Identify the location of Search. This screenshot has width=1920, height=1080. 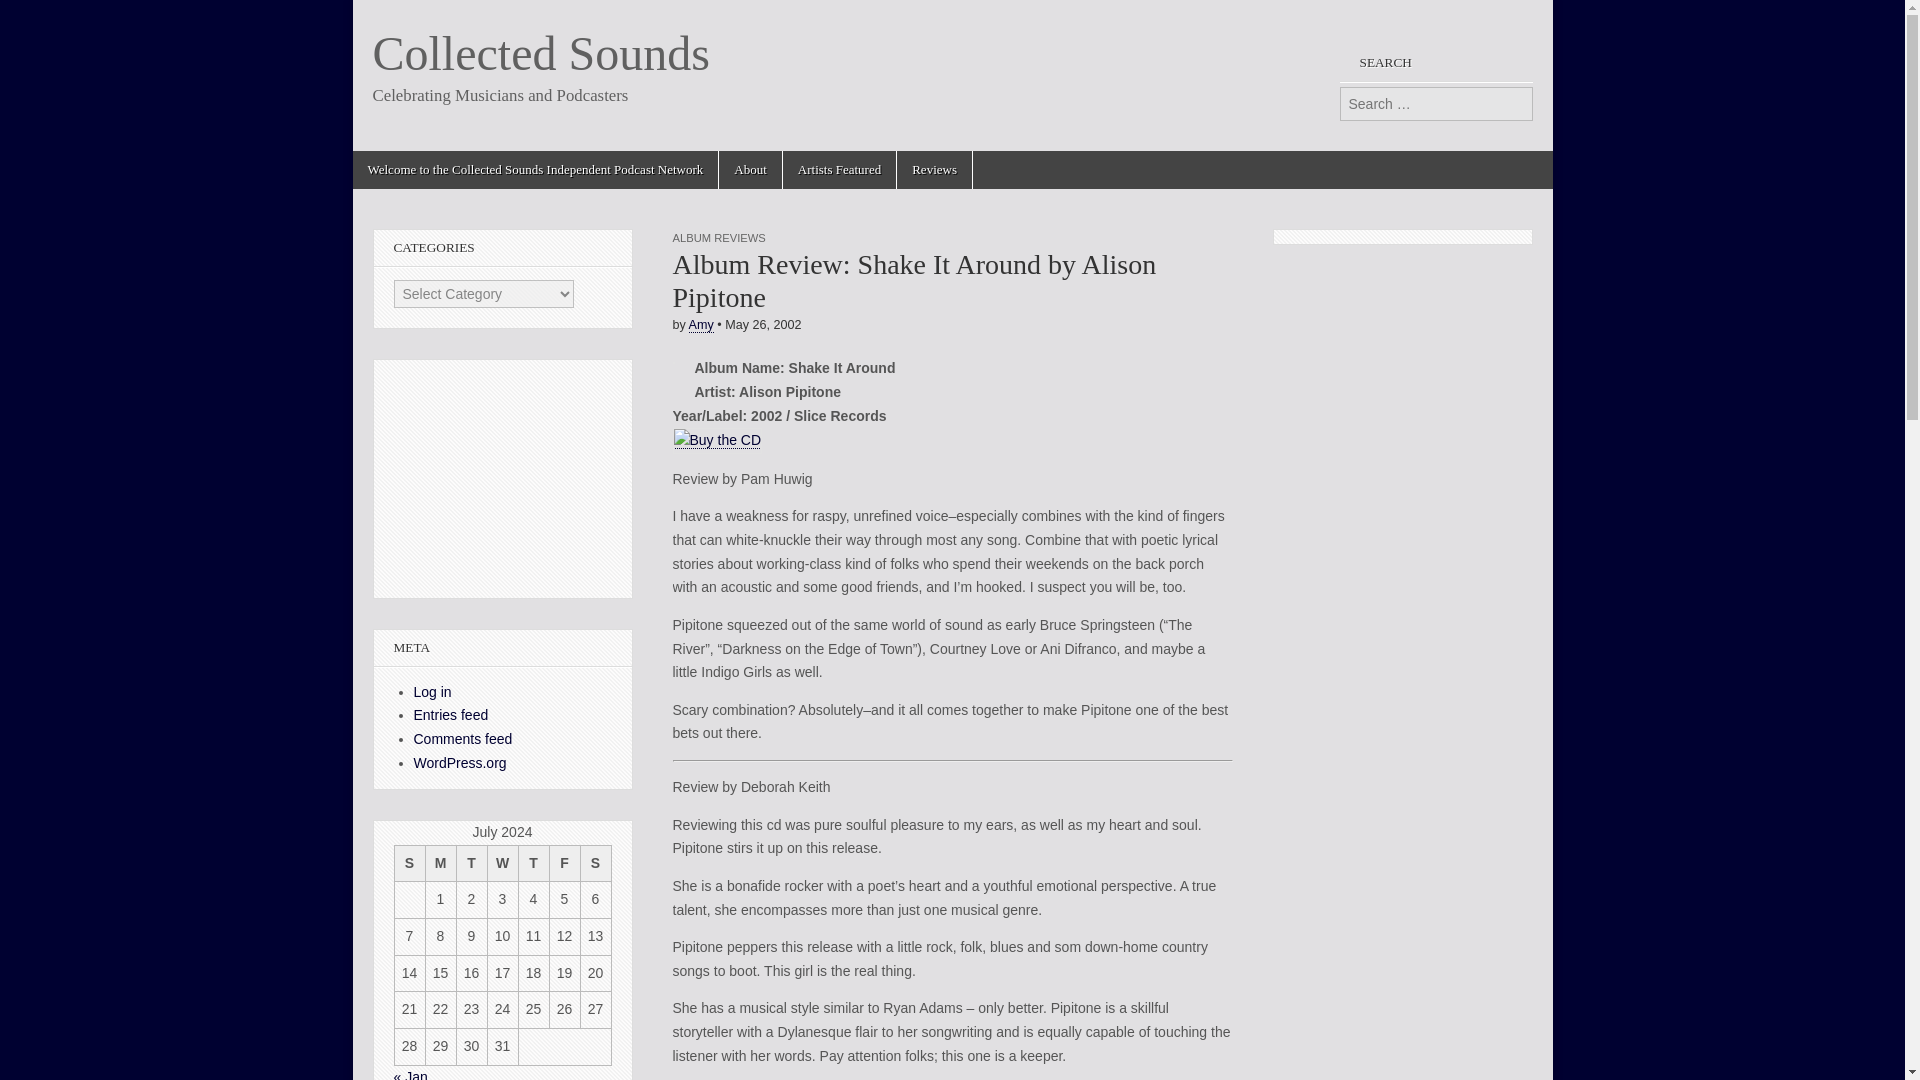
(30, 16).